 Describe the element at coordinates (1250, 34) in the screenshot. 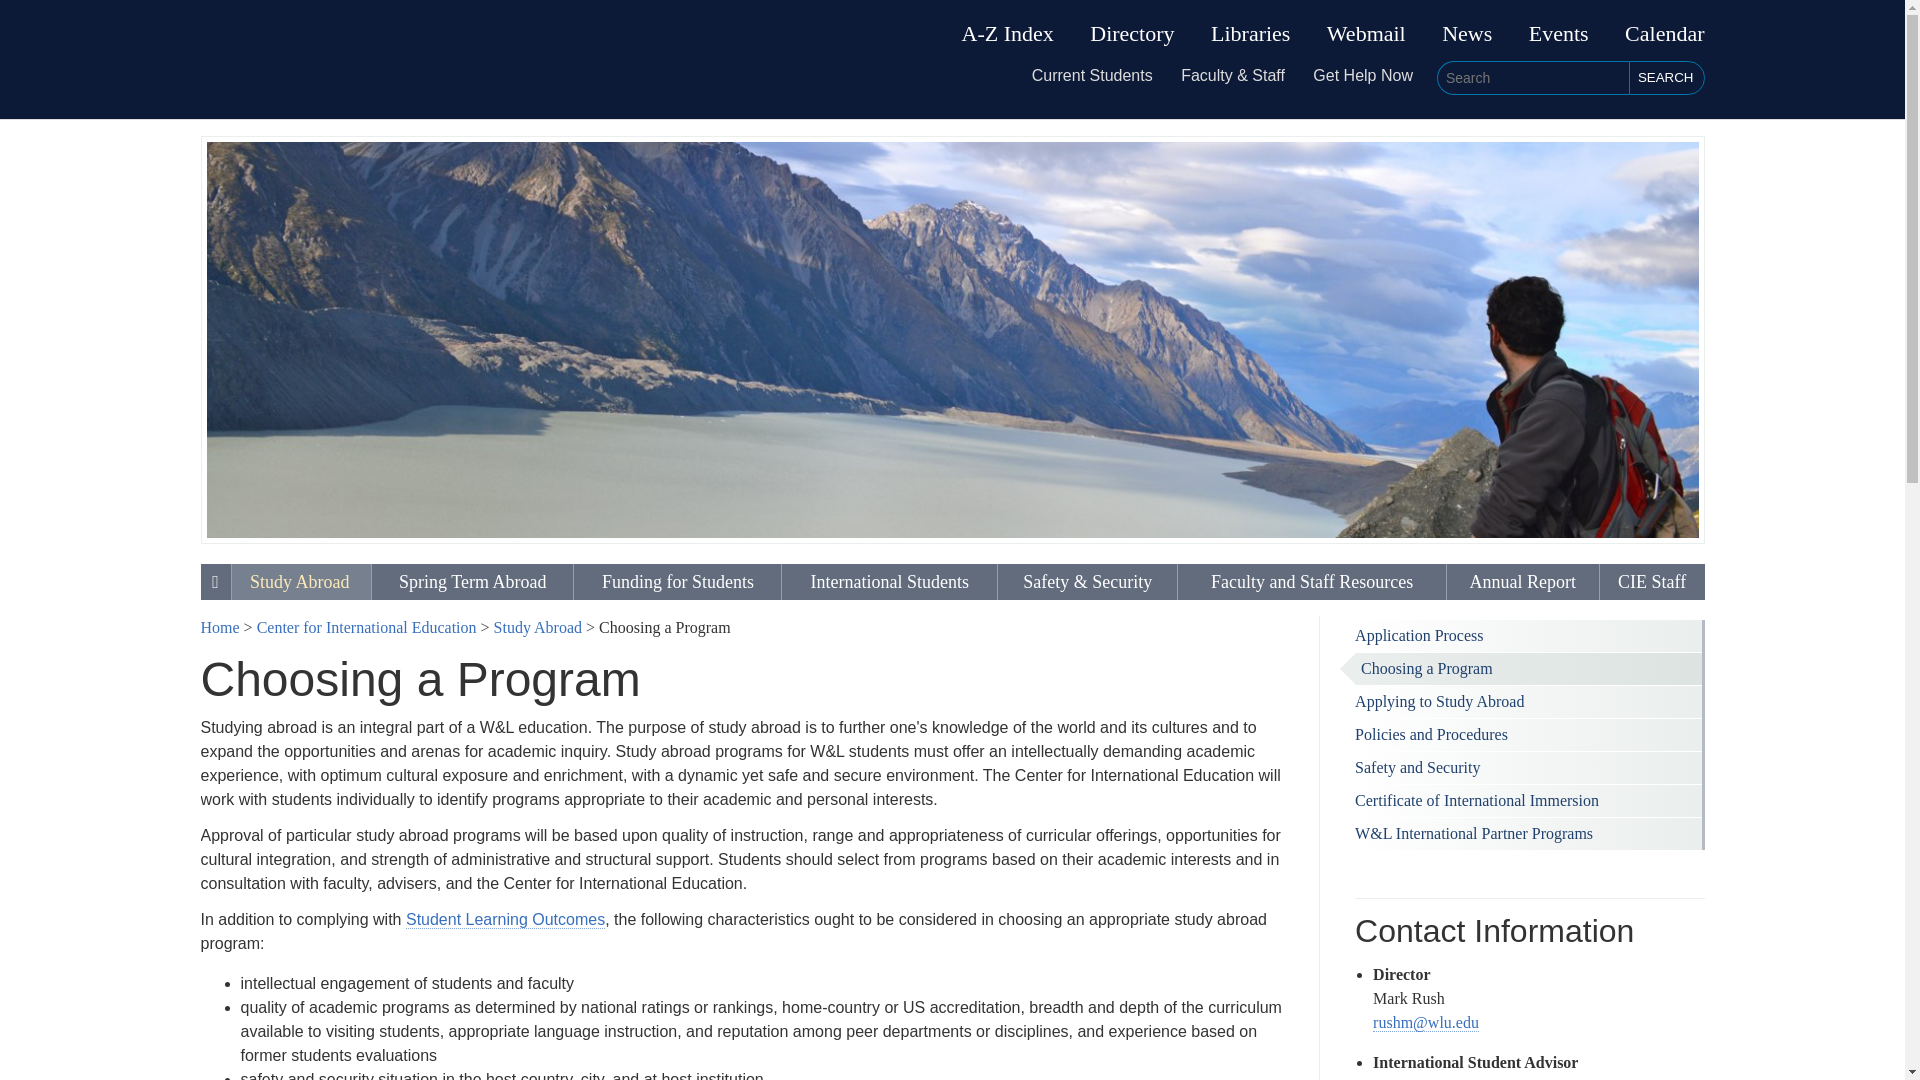

I see `Libraries` at that location.